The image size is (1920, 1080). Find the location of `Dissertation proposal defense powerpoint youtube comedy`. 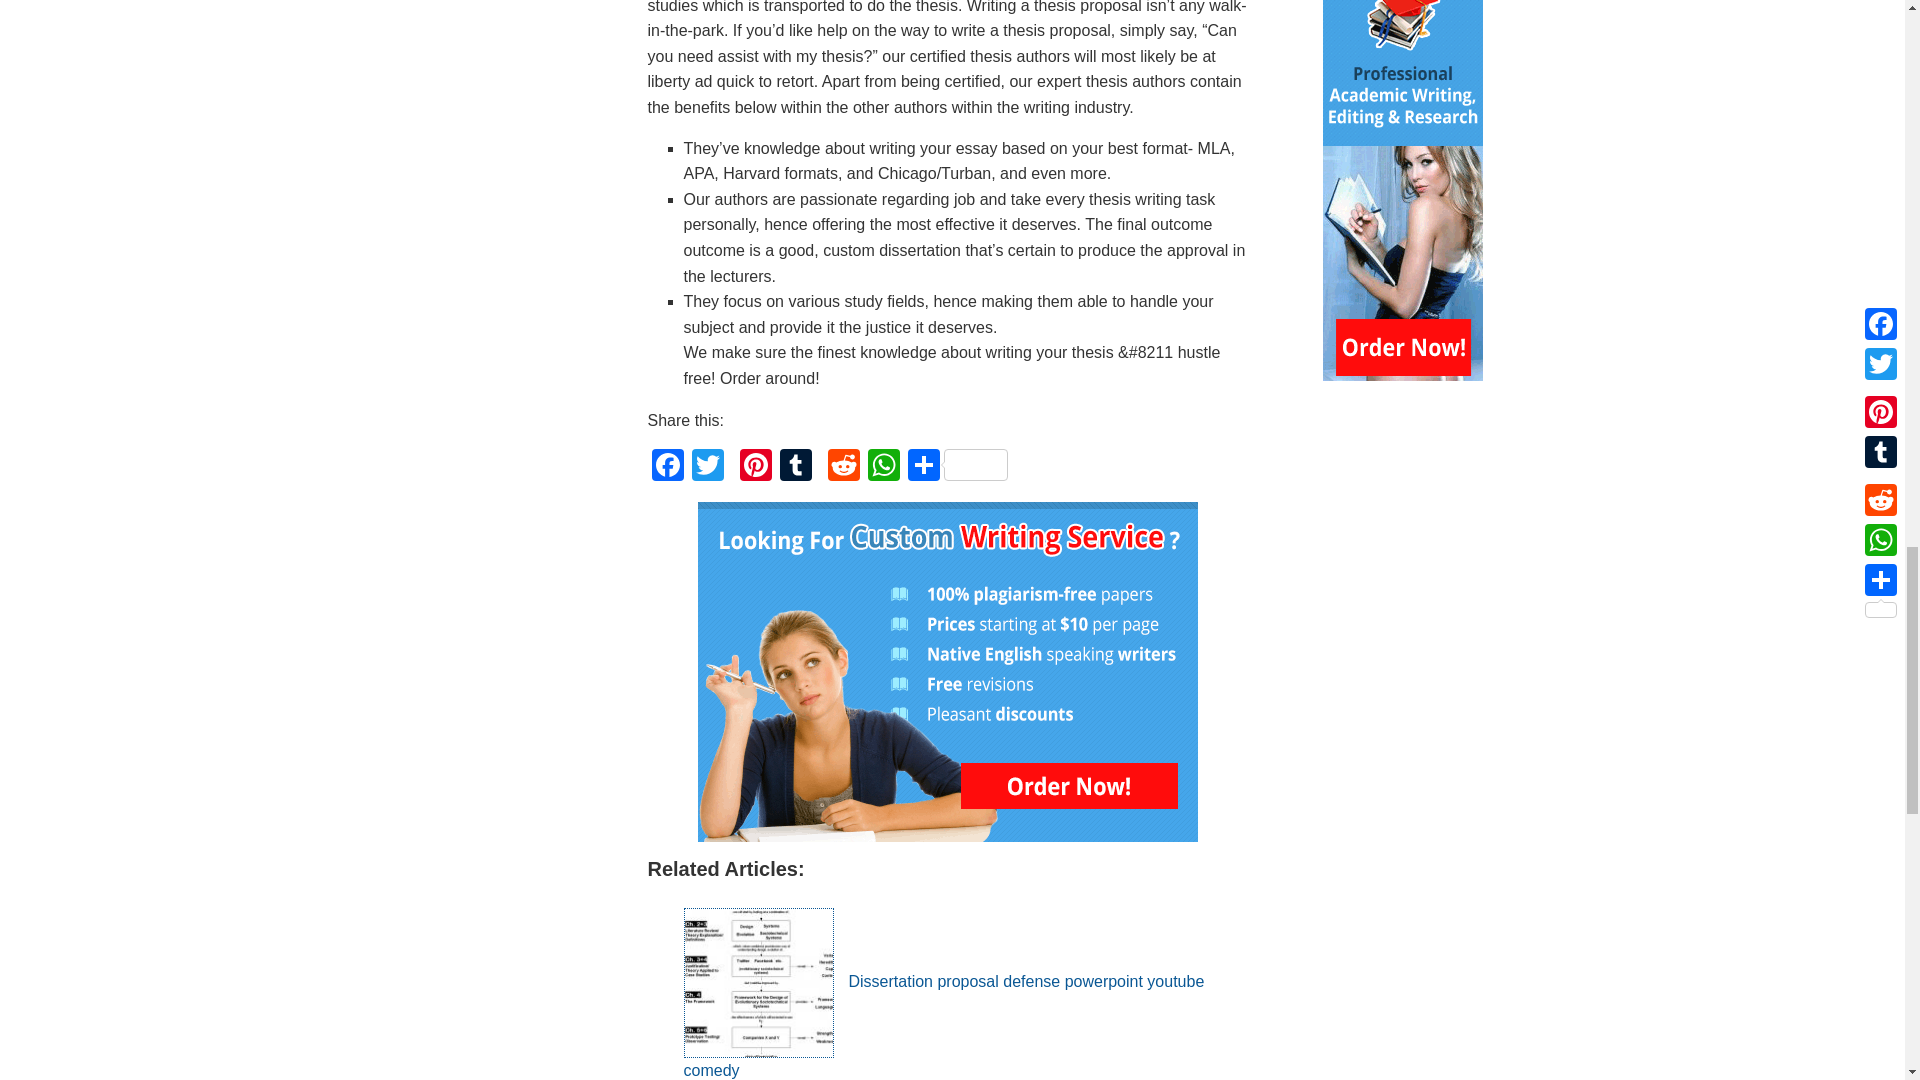

Dissertation proposal defense powerpoint youtube comedy is located at coordinates (944, 1026).